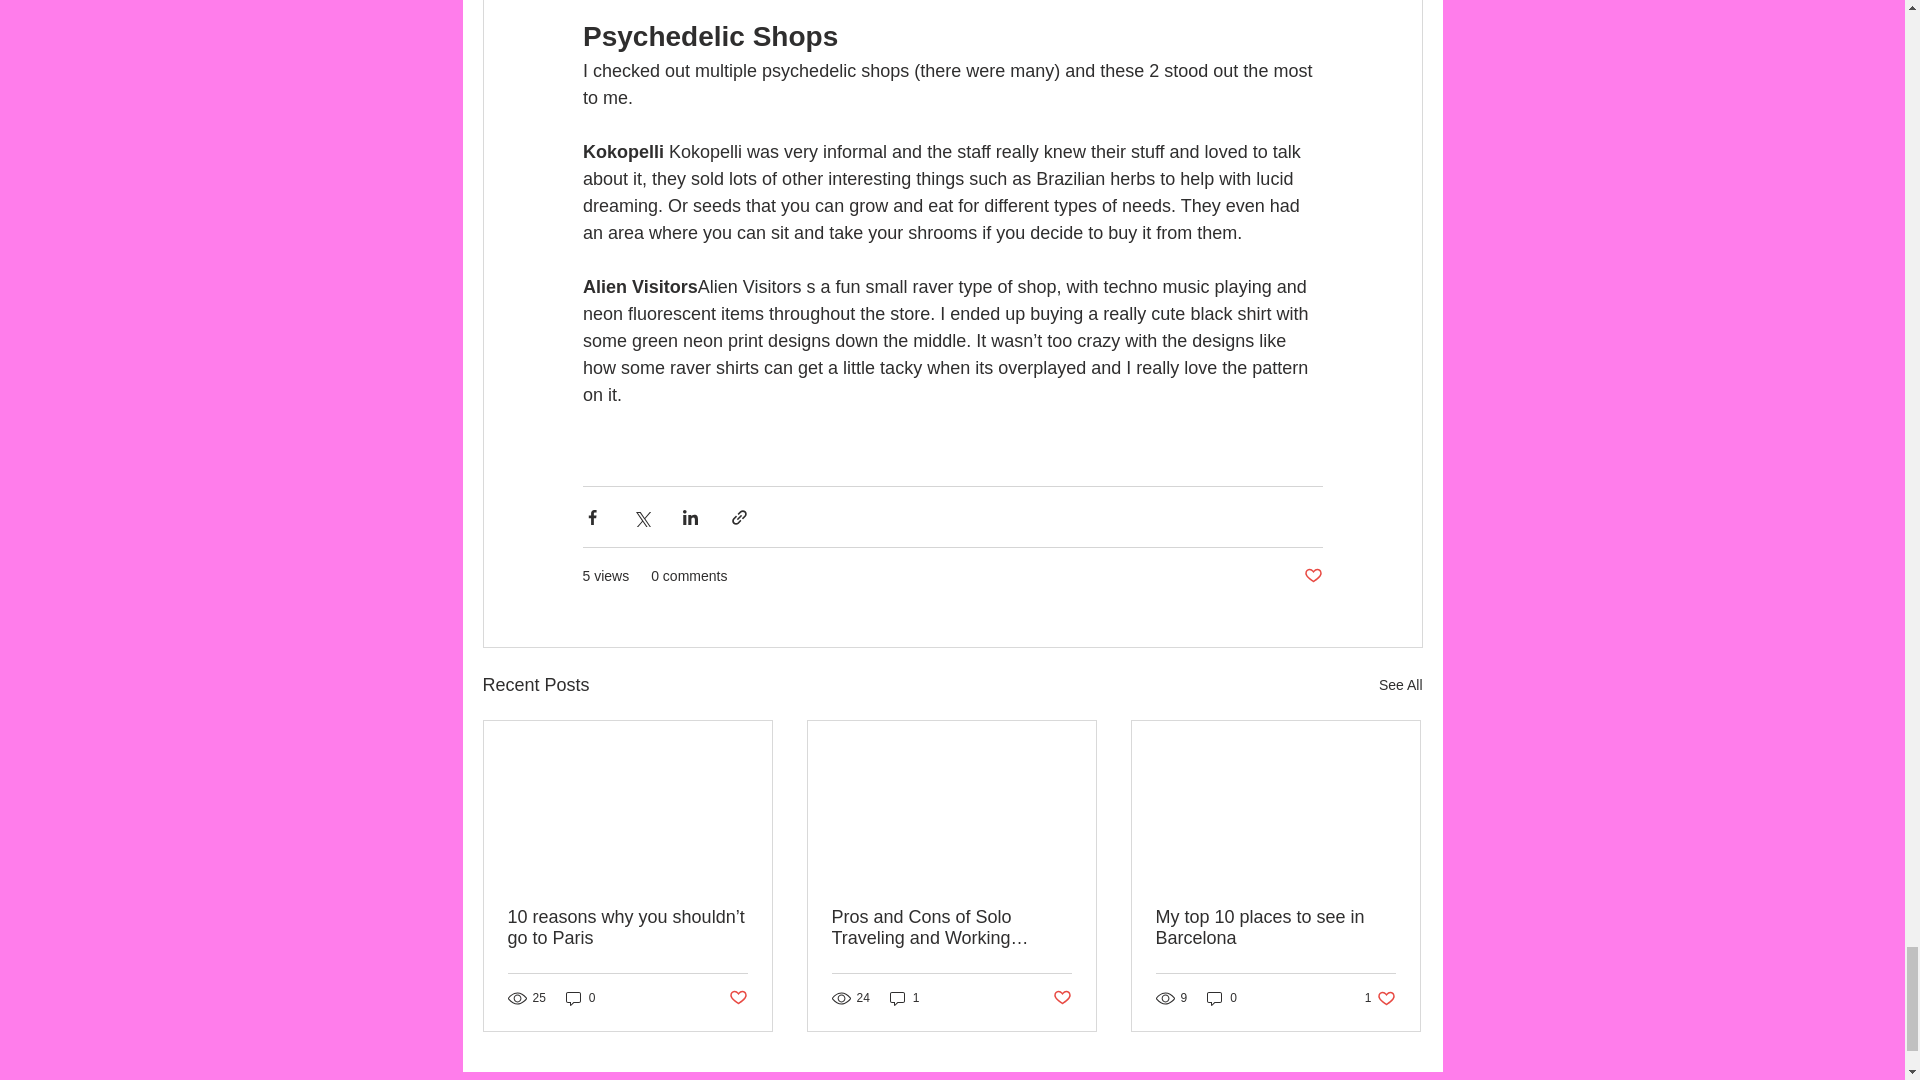 The image size is (1920, 1080). What do you see at coordinates (1275, 928) in the screenshot?
I see `0` at bounding box center [1275, 928].